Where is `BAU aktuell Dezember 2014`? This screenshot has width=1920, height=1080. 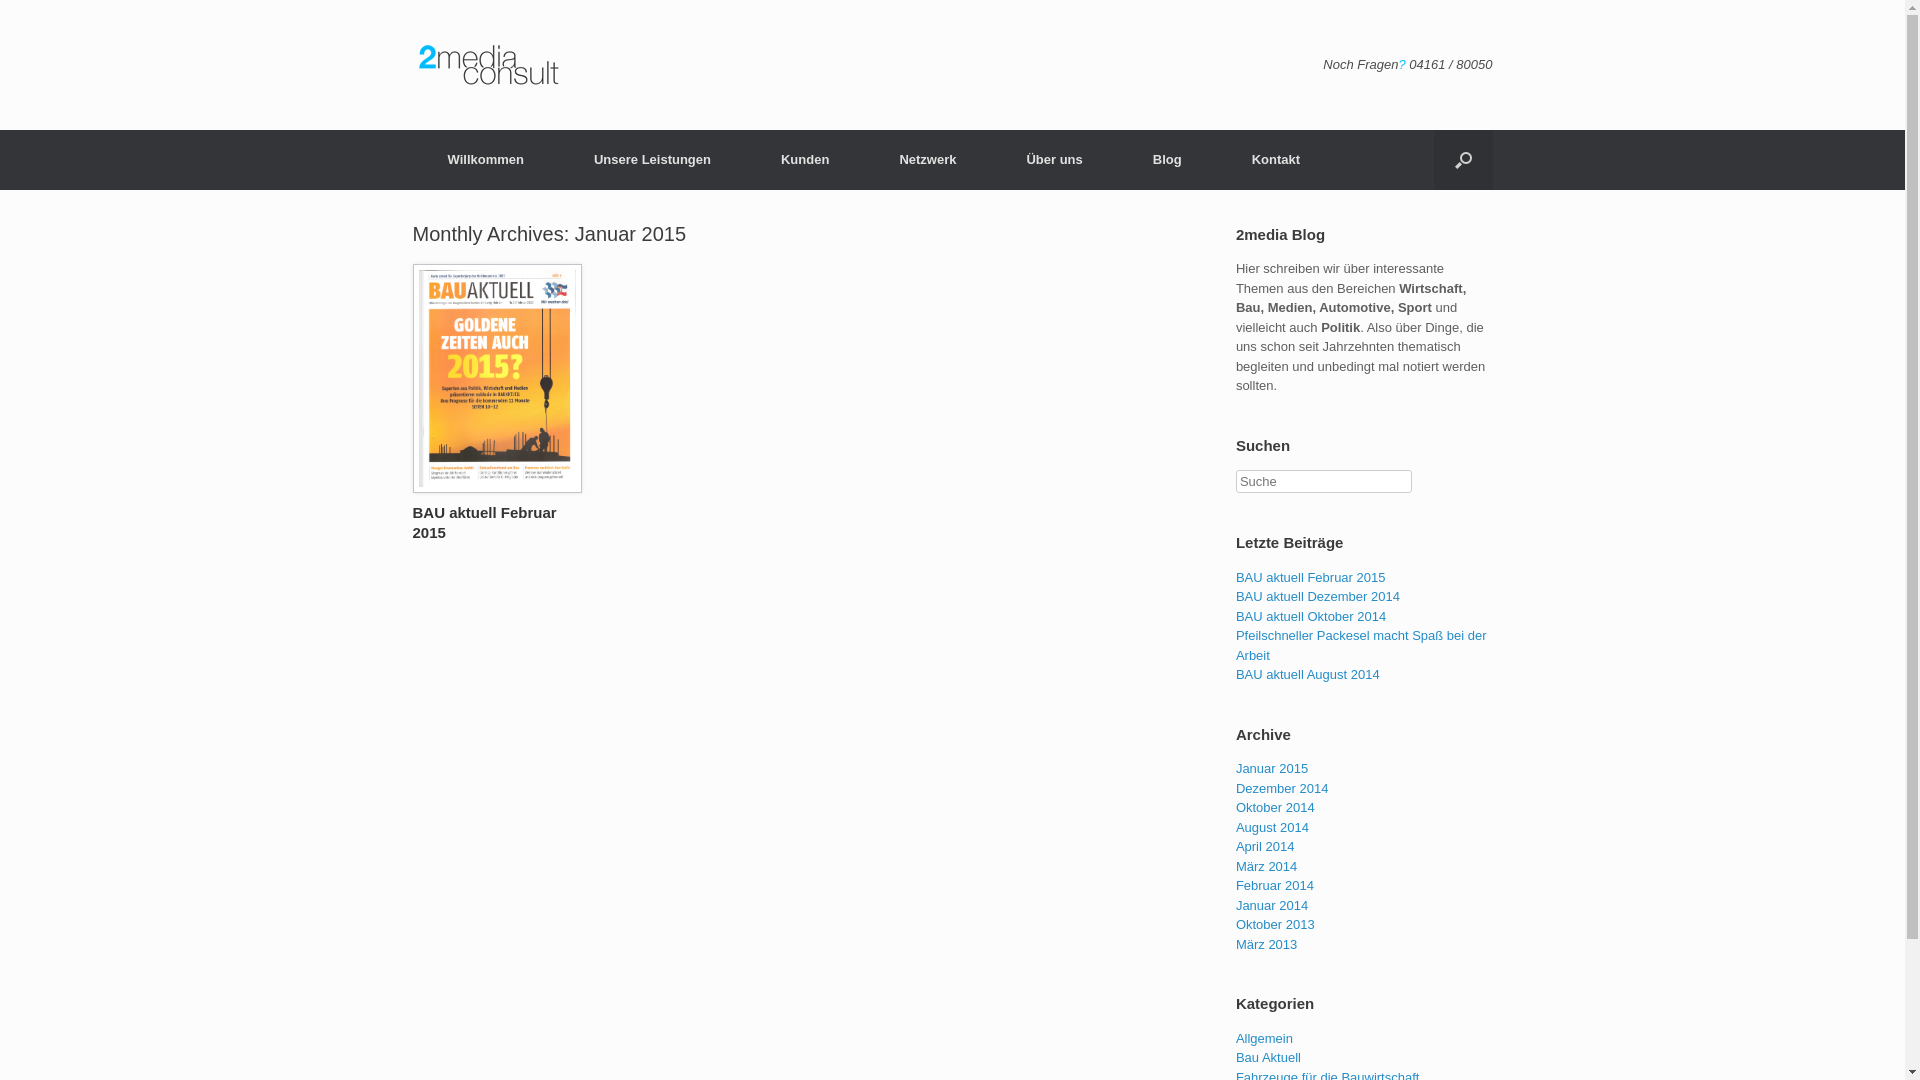
BAU aktuell Dezember 2014 is located at coordinates (1318, 596).